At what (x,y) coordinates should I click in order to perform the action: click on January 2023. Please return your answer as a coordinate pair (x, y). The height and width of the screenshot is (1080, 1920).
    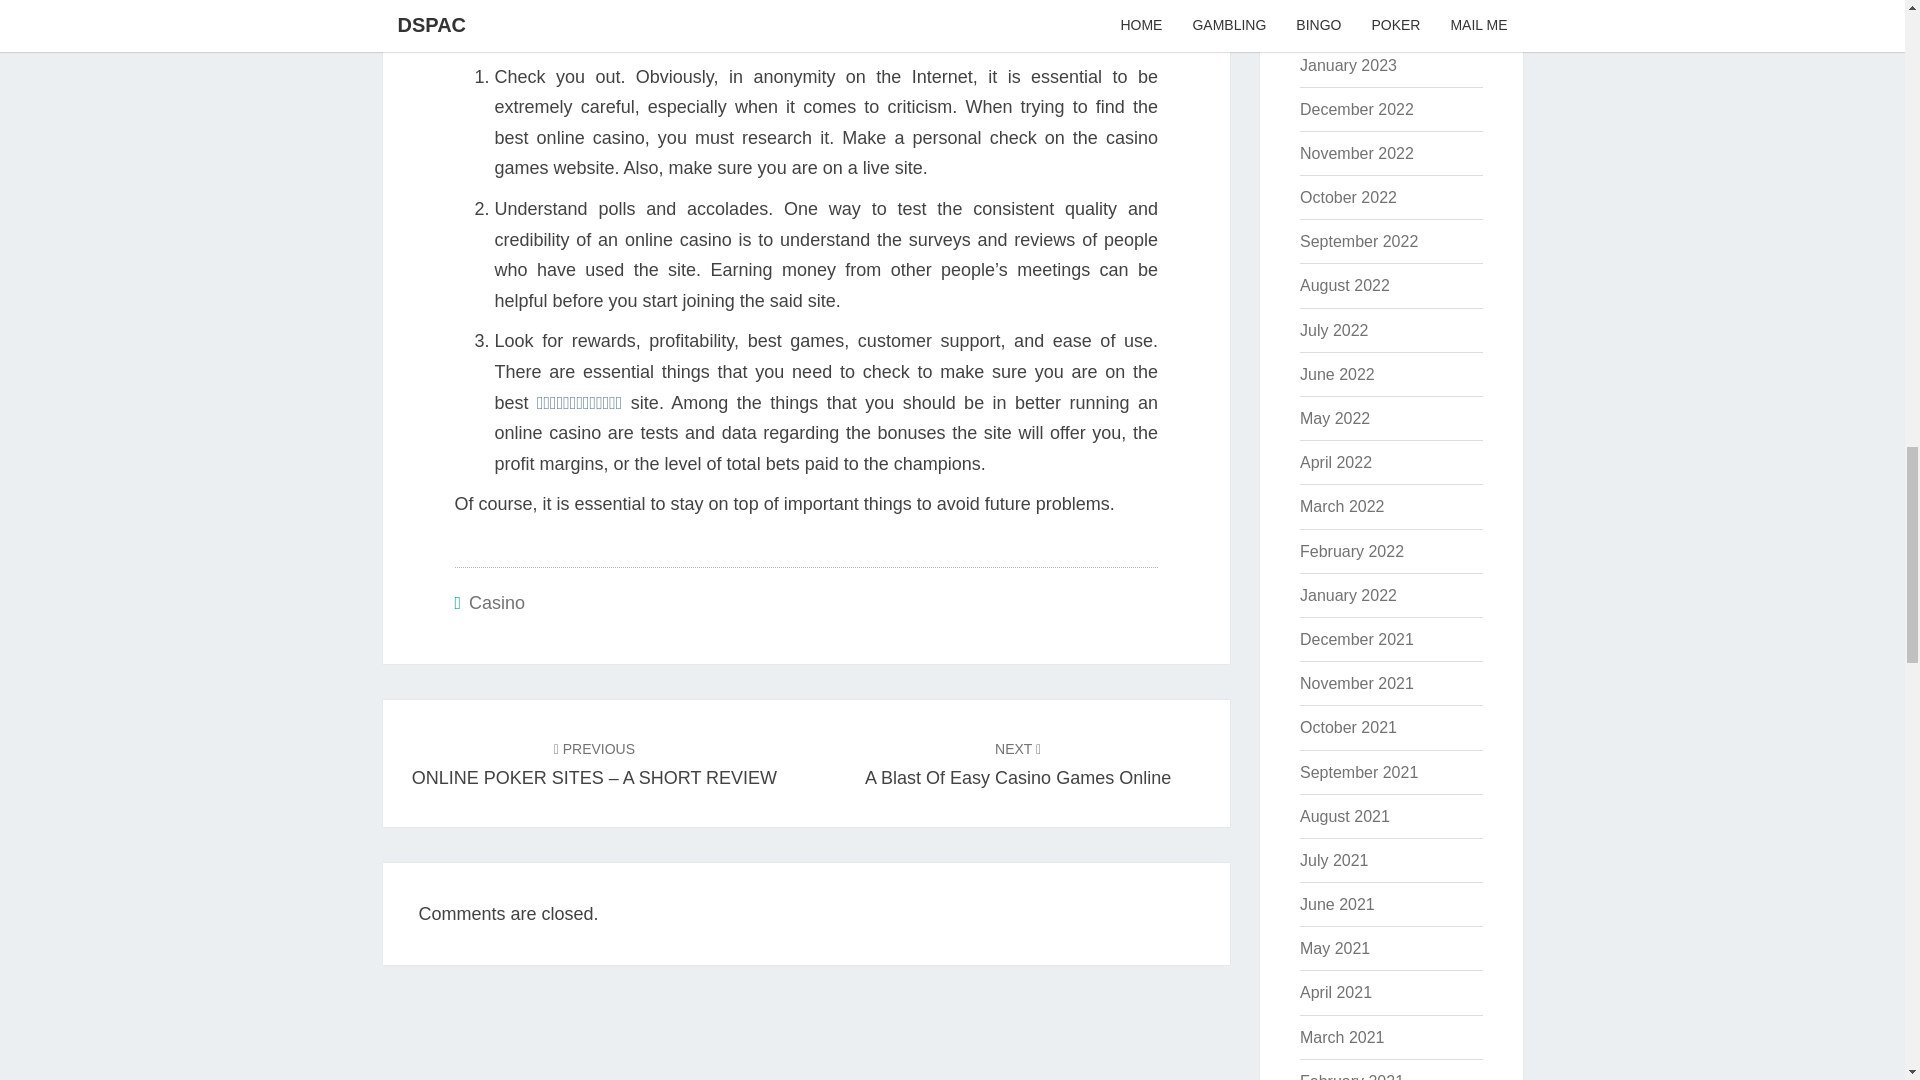
    Looking at the image, I should click on (1348, 198).